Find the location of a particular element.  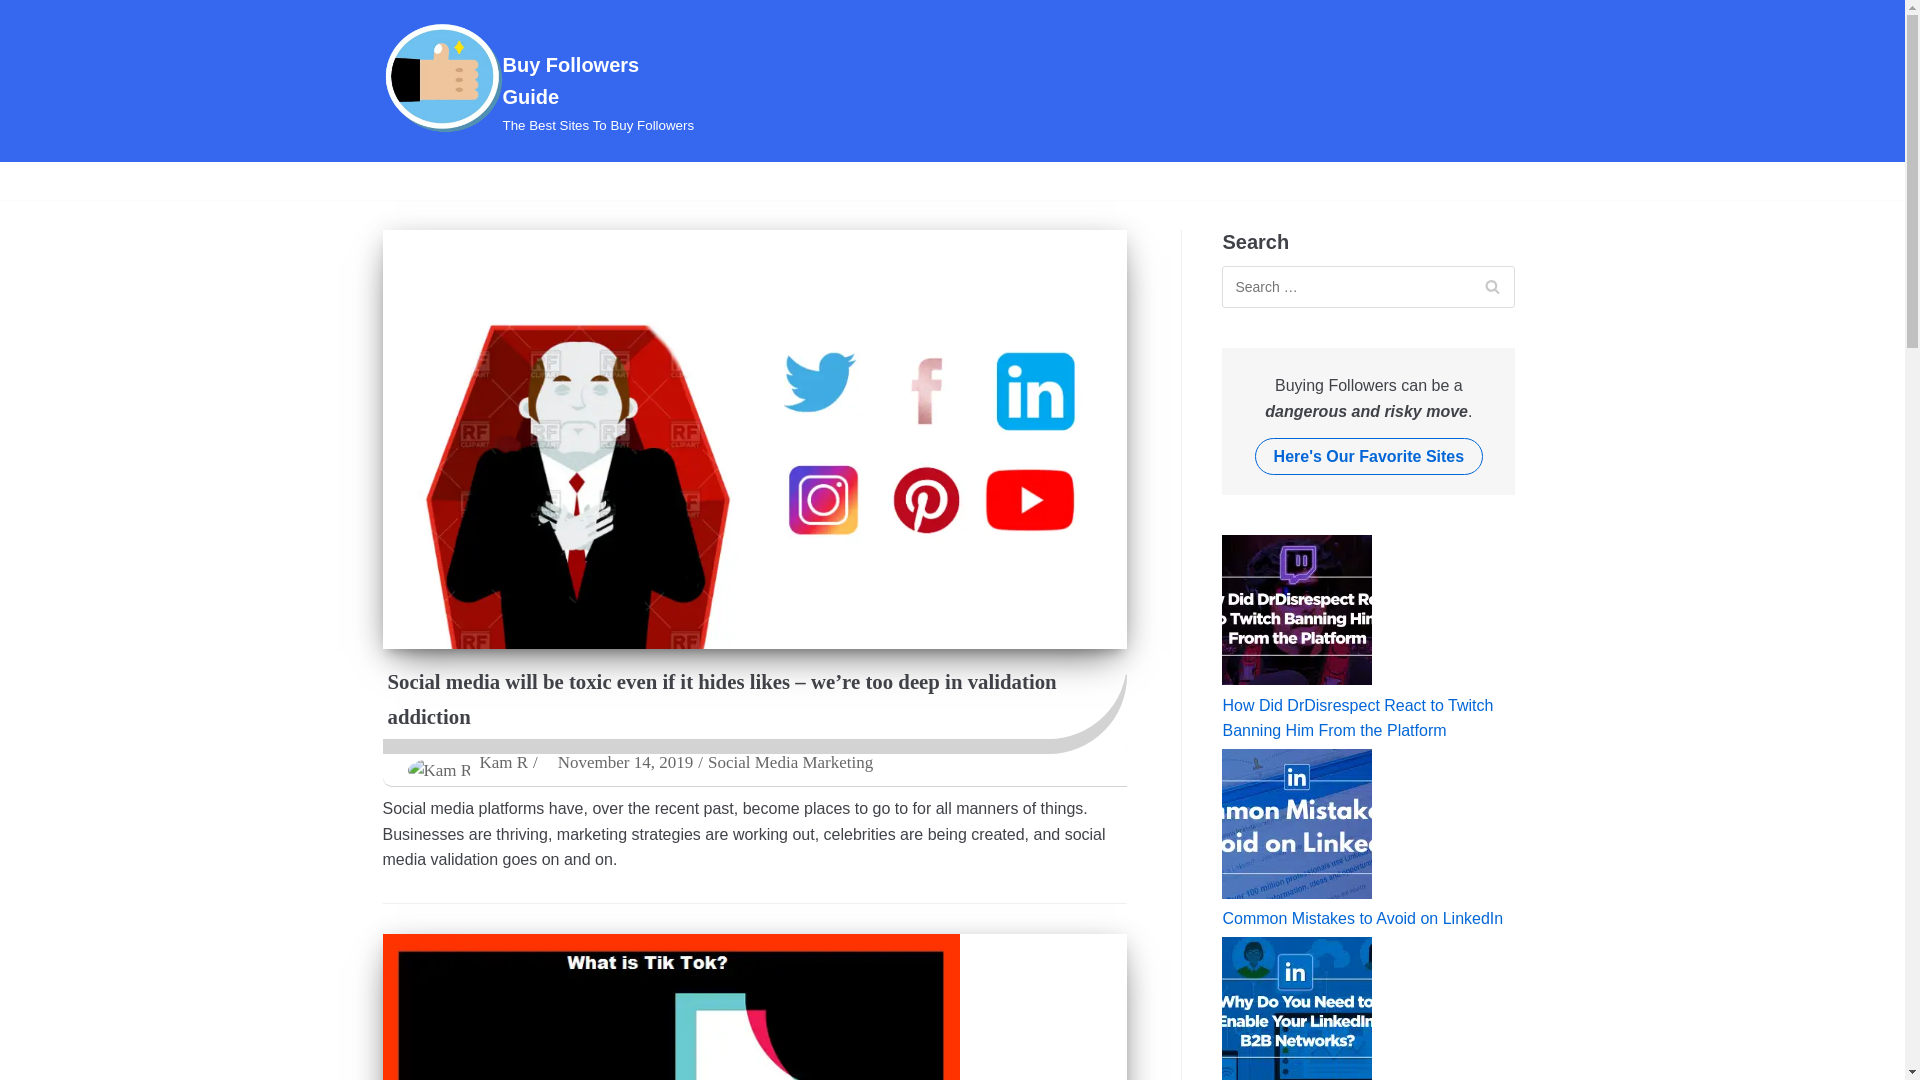

Common Mistakes to Avoid on LinkedIn is located at coordinates (1362, 918).